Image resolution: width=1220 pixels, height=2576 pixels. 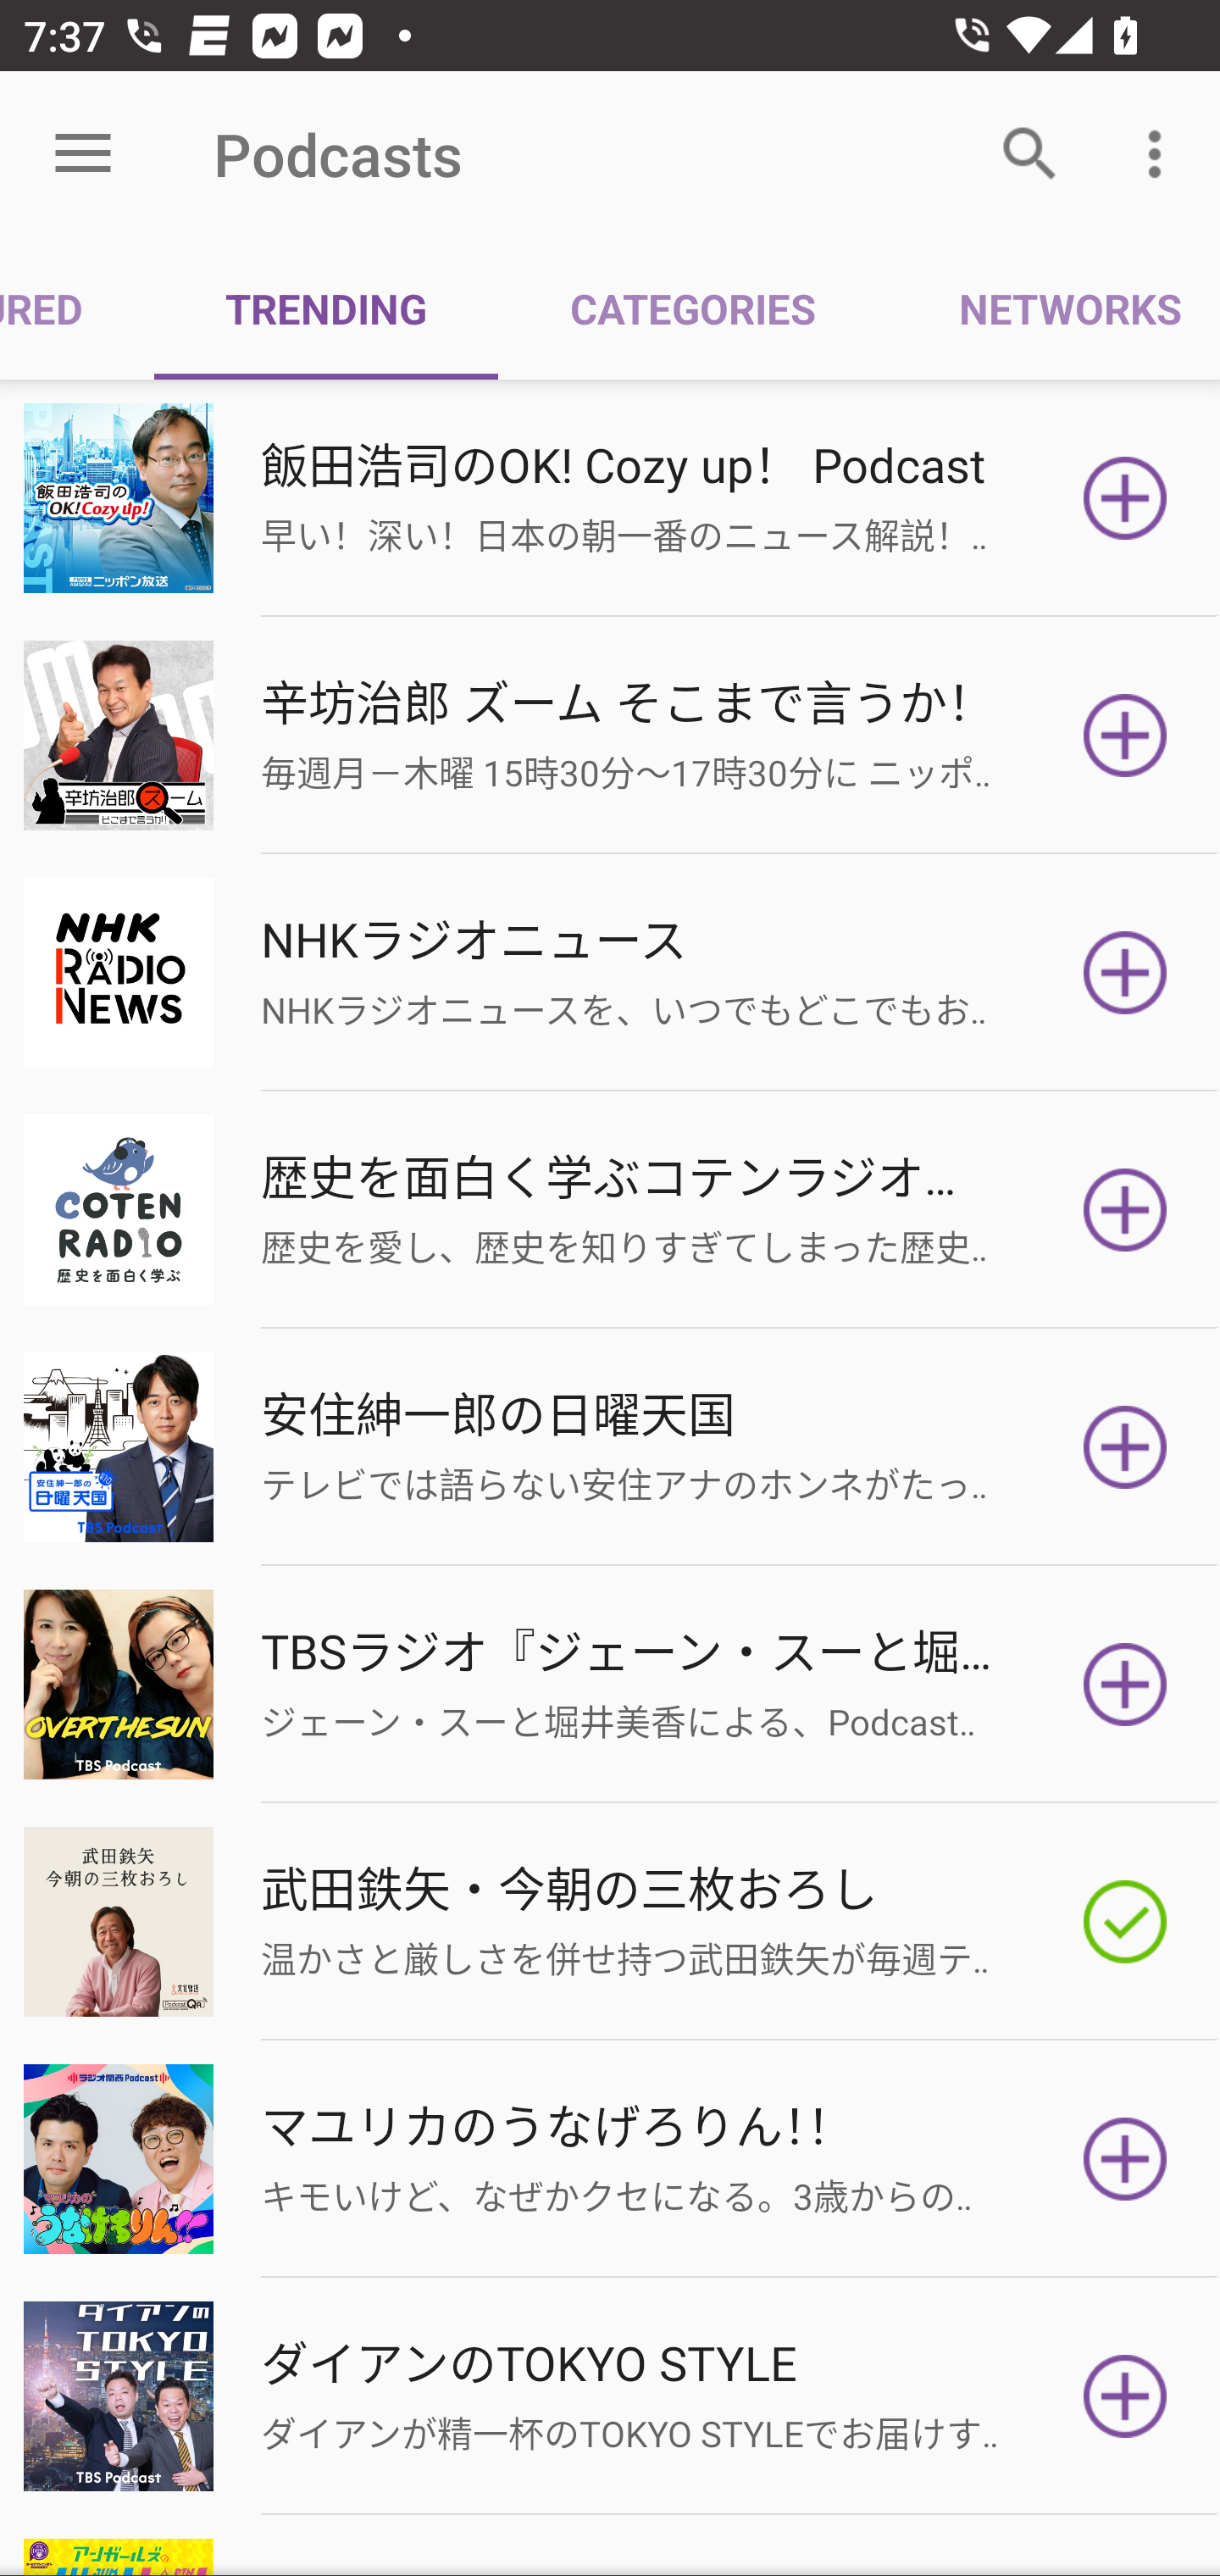 I want to click on NETWORKS, so click(x=1053, y=307).